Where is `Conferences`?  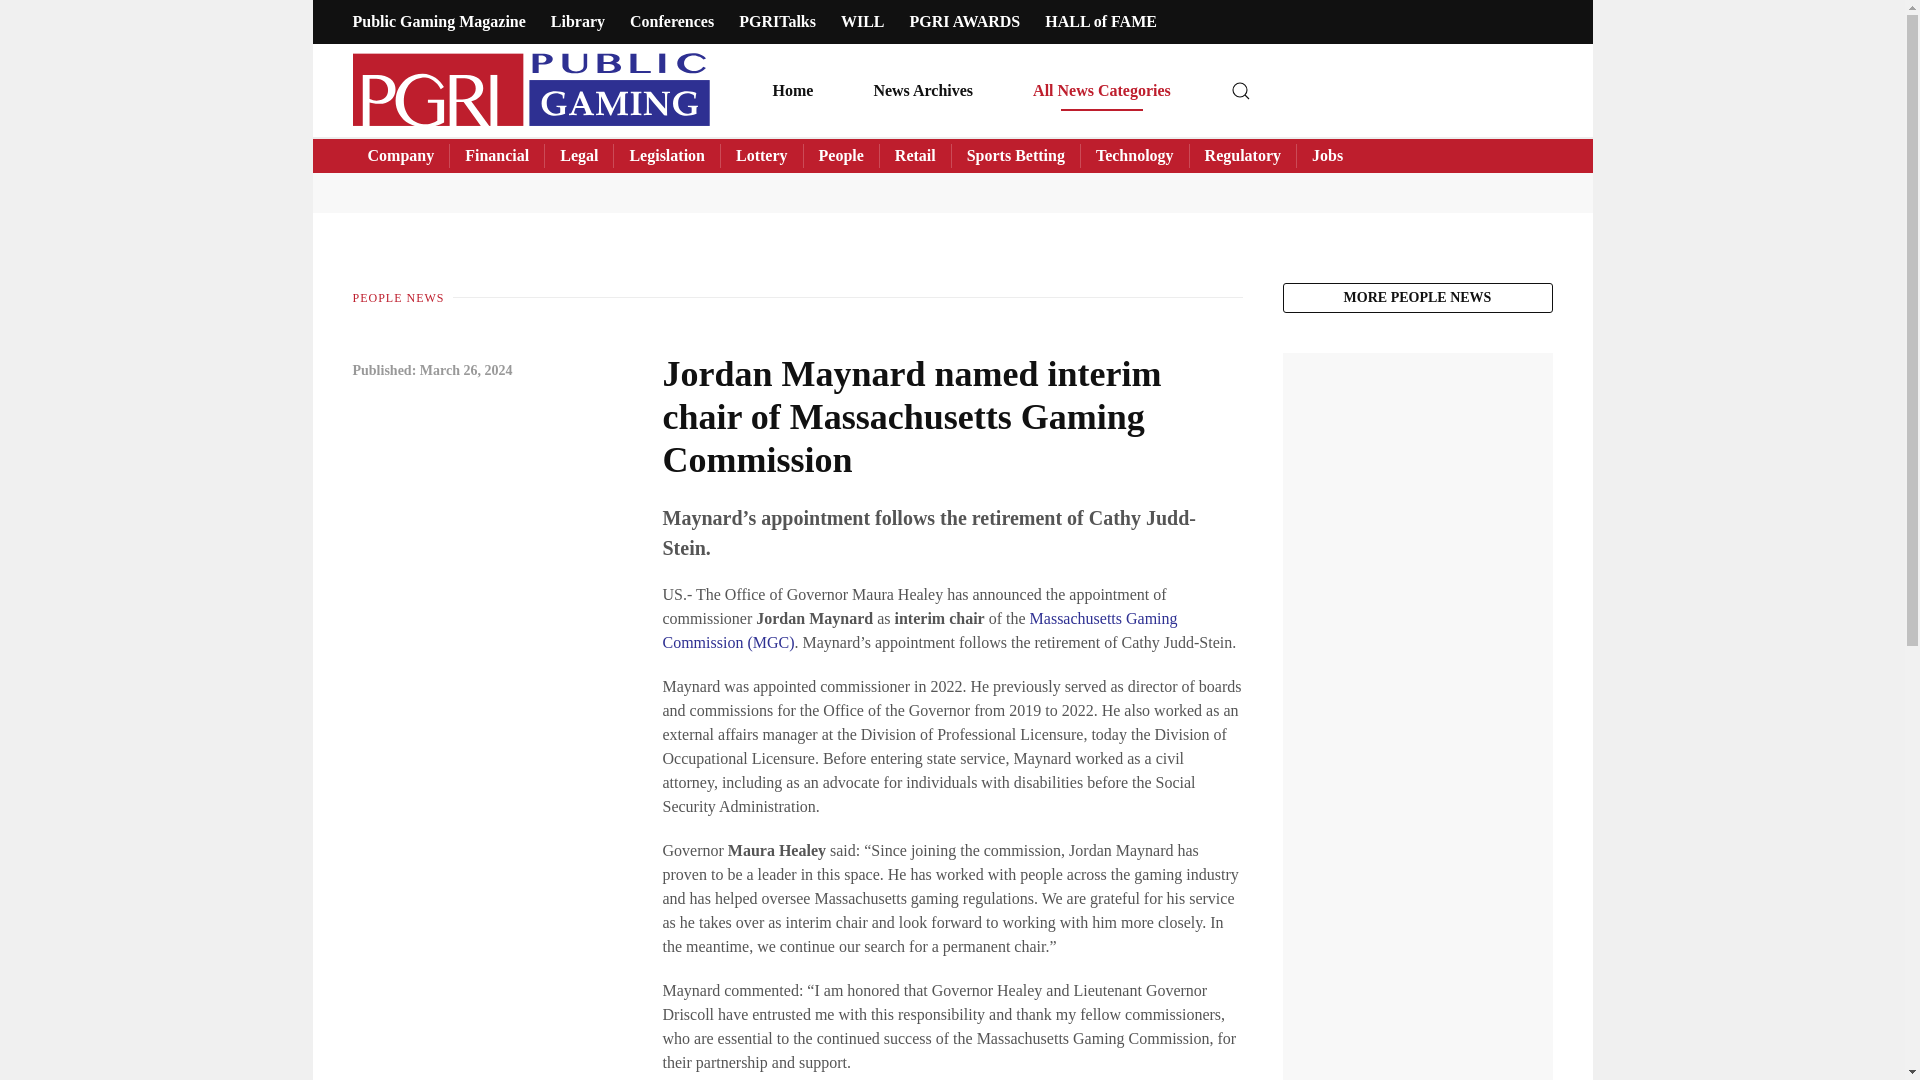 Conferences is located at coordinates (672, 21).